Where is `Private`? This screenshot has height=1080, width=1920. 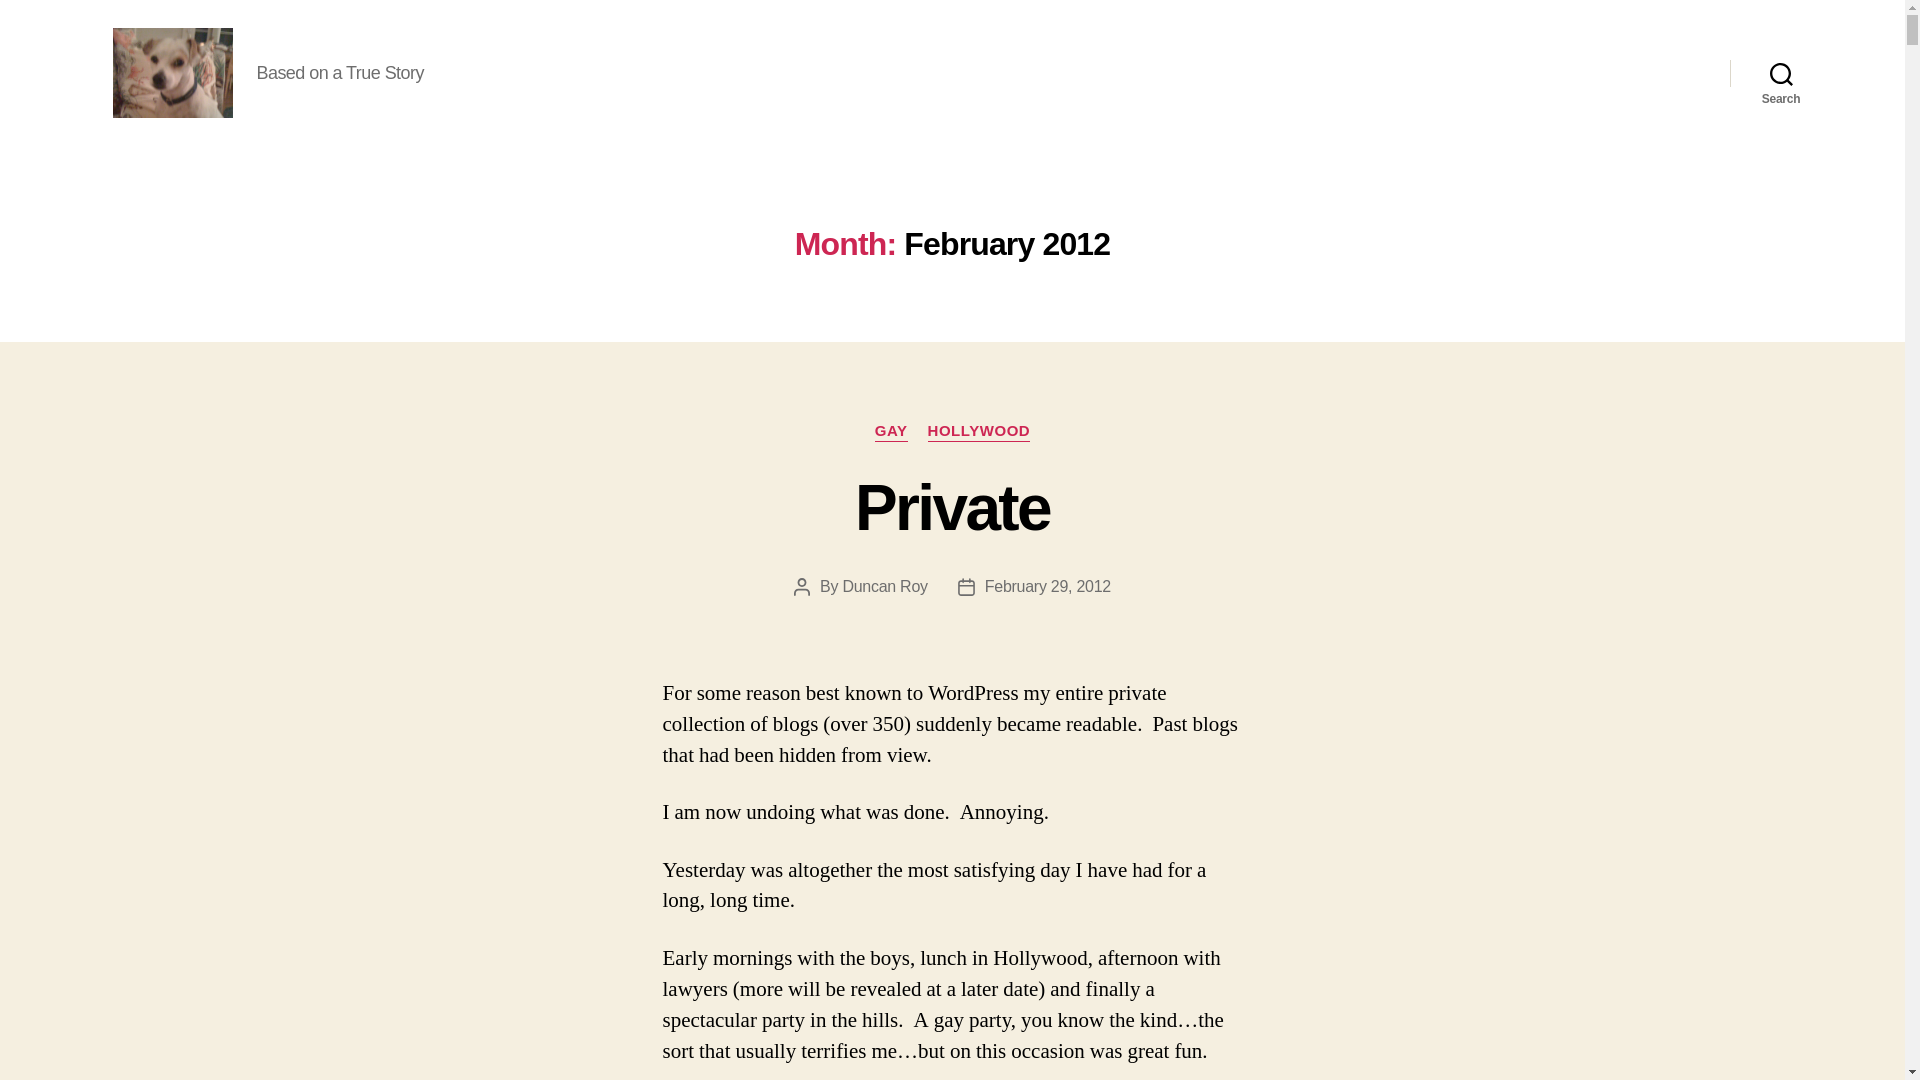 Private is located at coordinates (952, 508).